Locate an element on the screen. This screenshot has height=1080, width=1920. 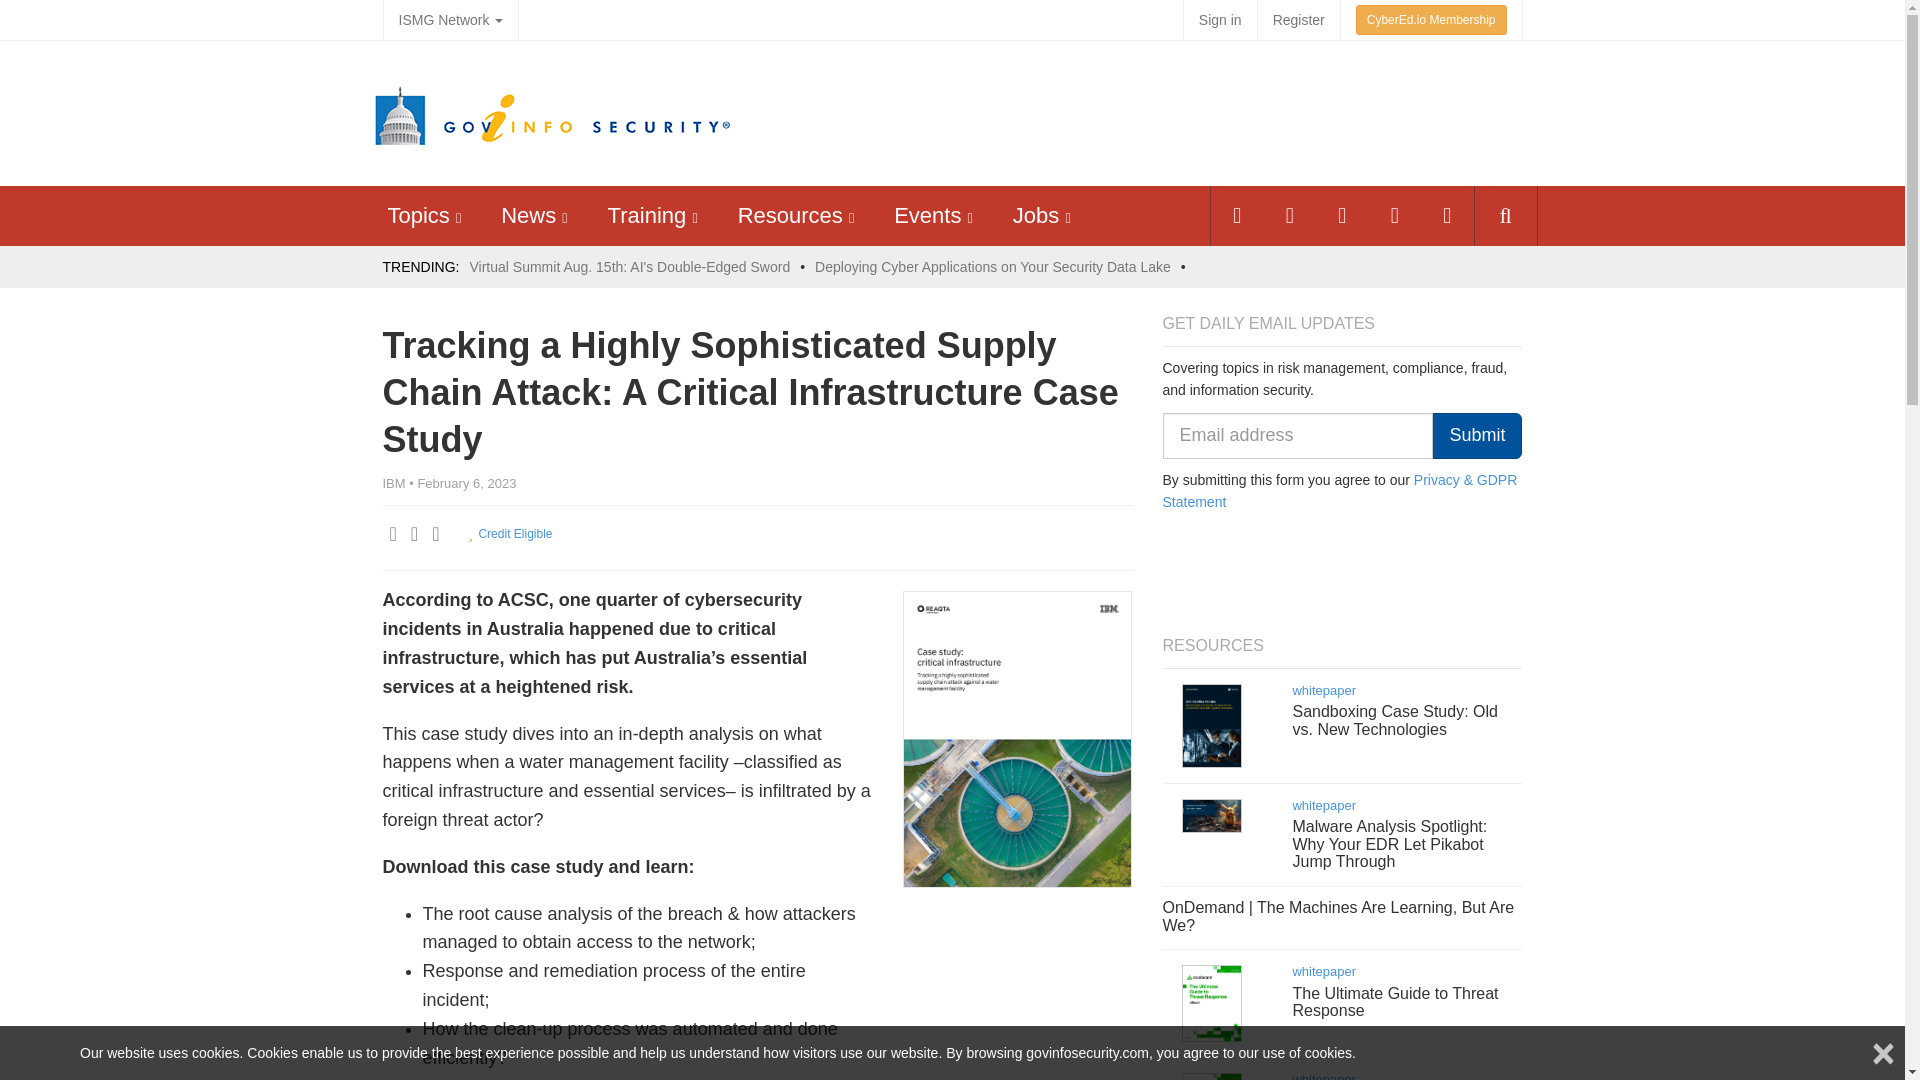
ISMG Network is located at coordinates (450, 20).